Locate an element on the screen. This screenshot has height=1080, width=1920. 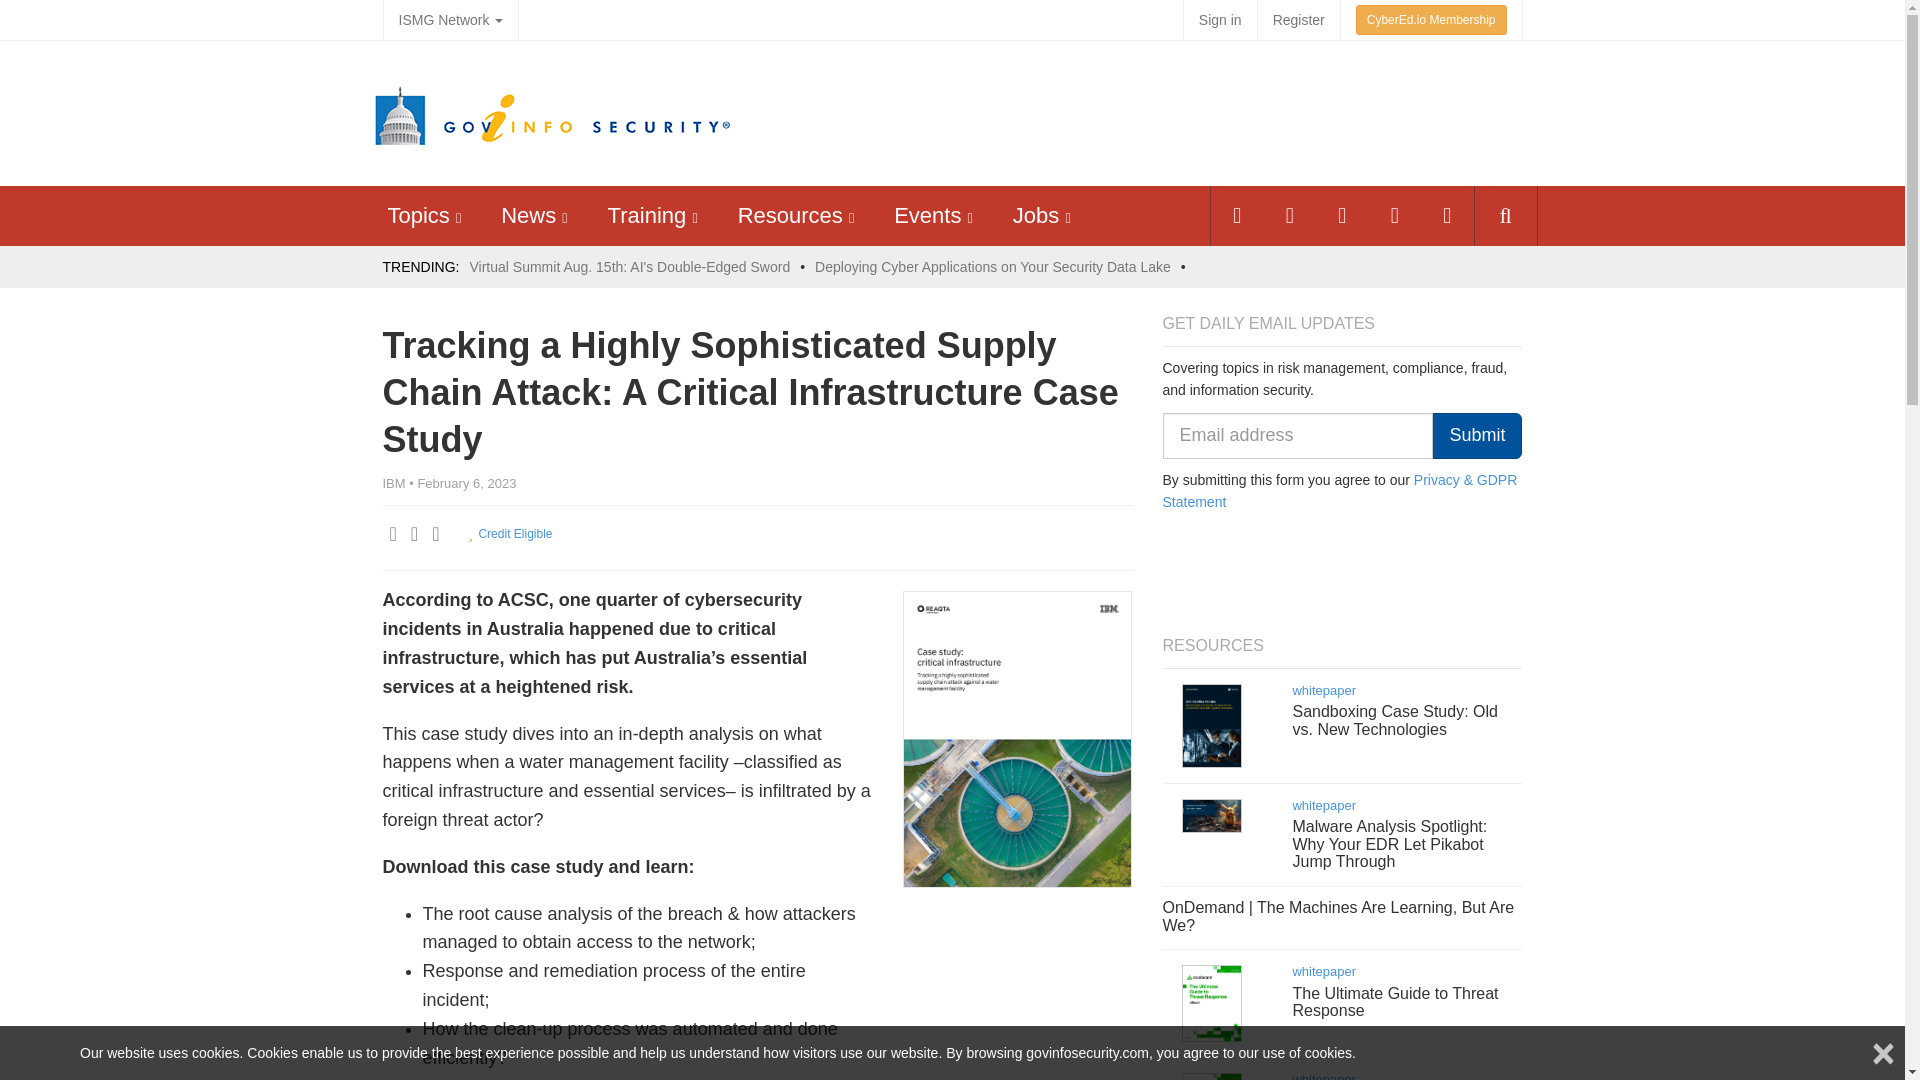
ISMG Network is located at coordinates (450, 20).